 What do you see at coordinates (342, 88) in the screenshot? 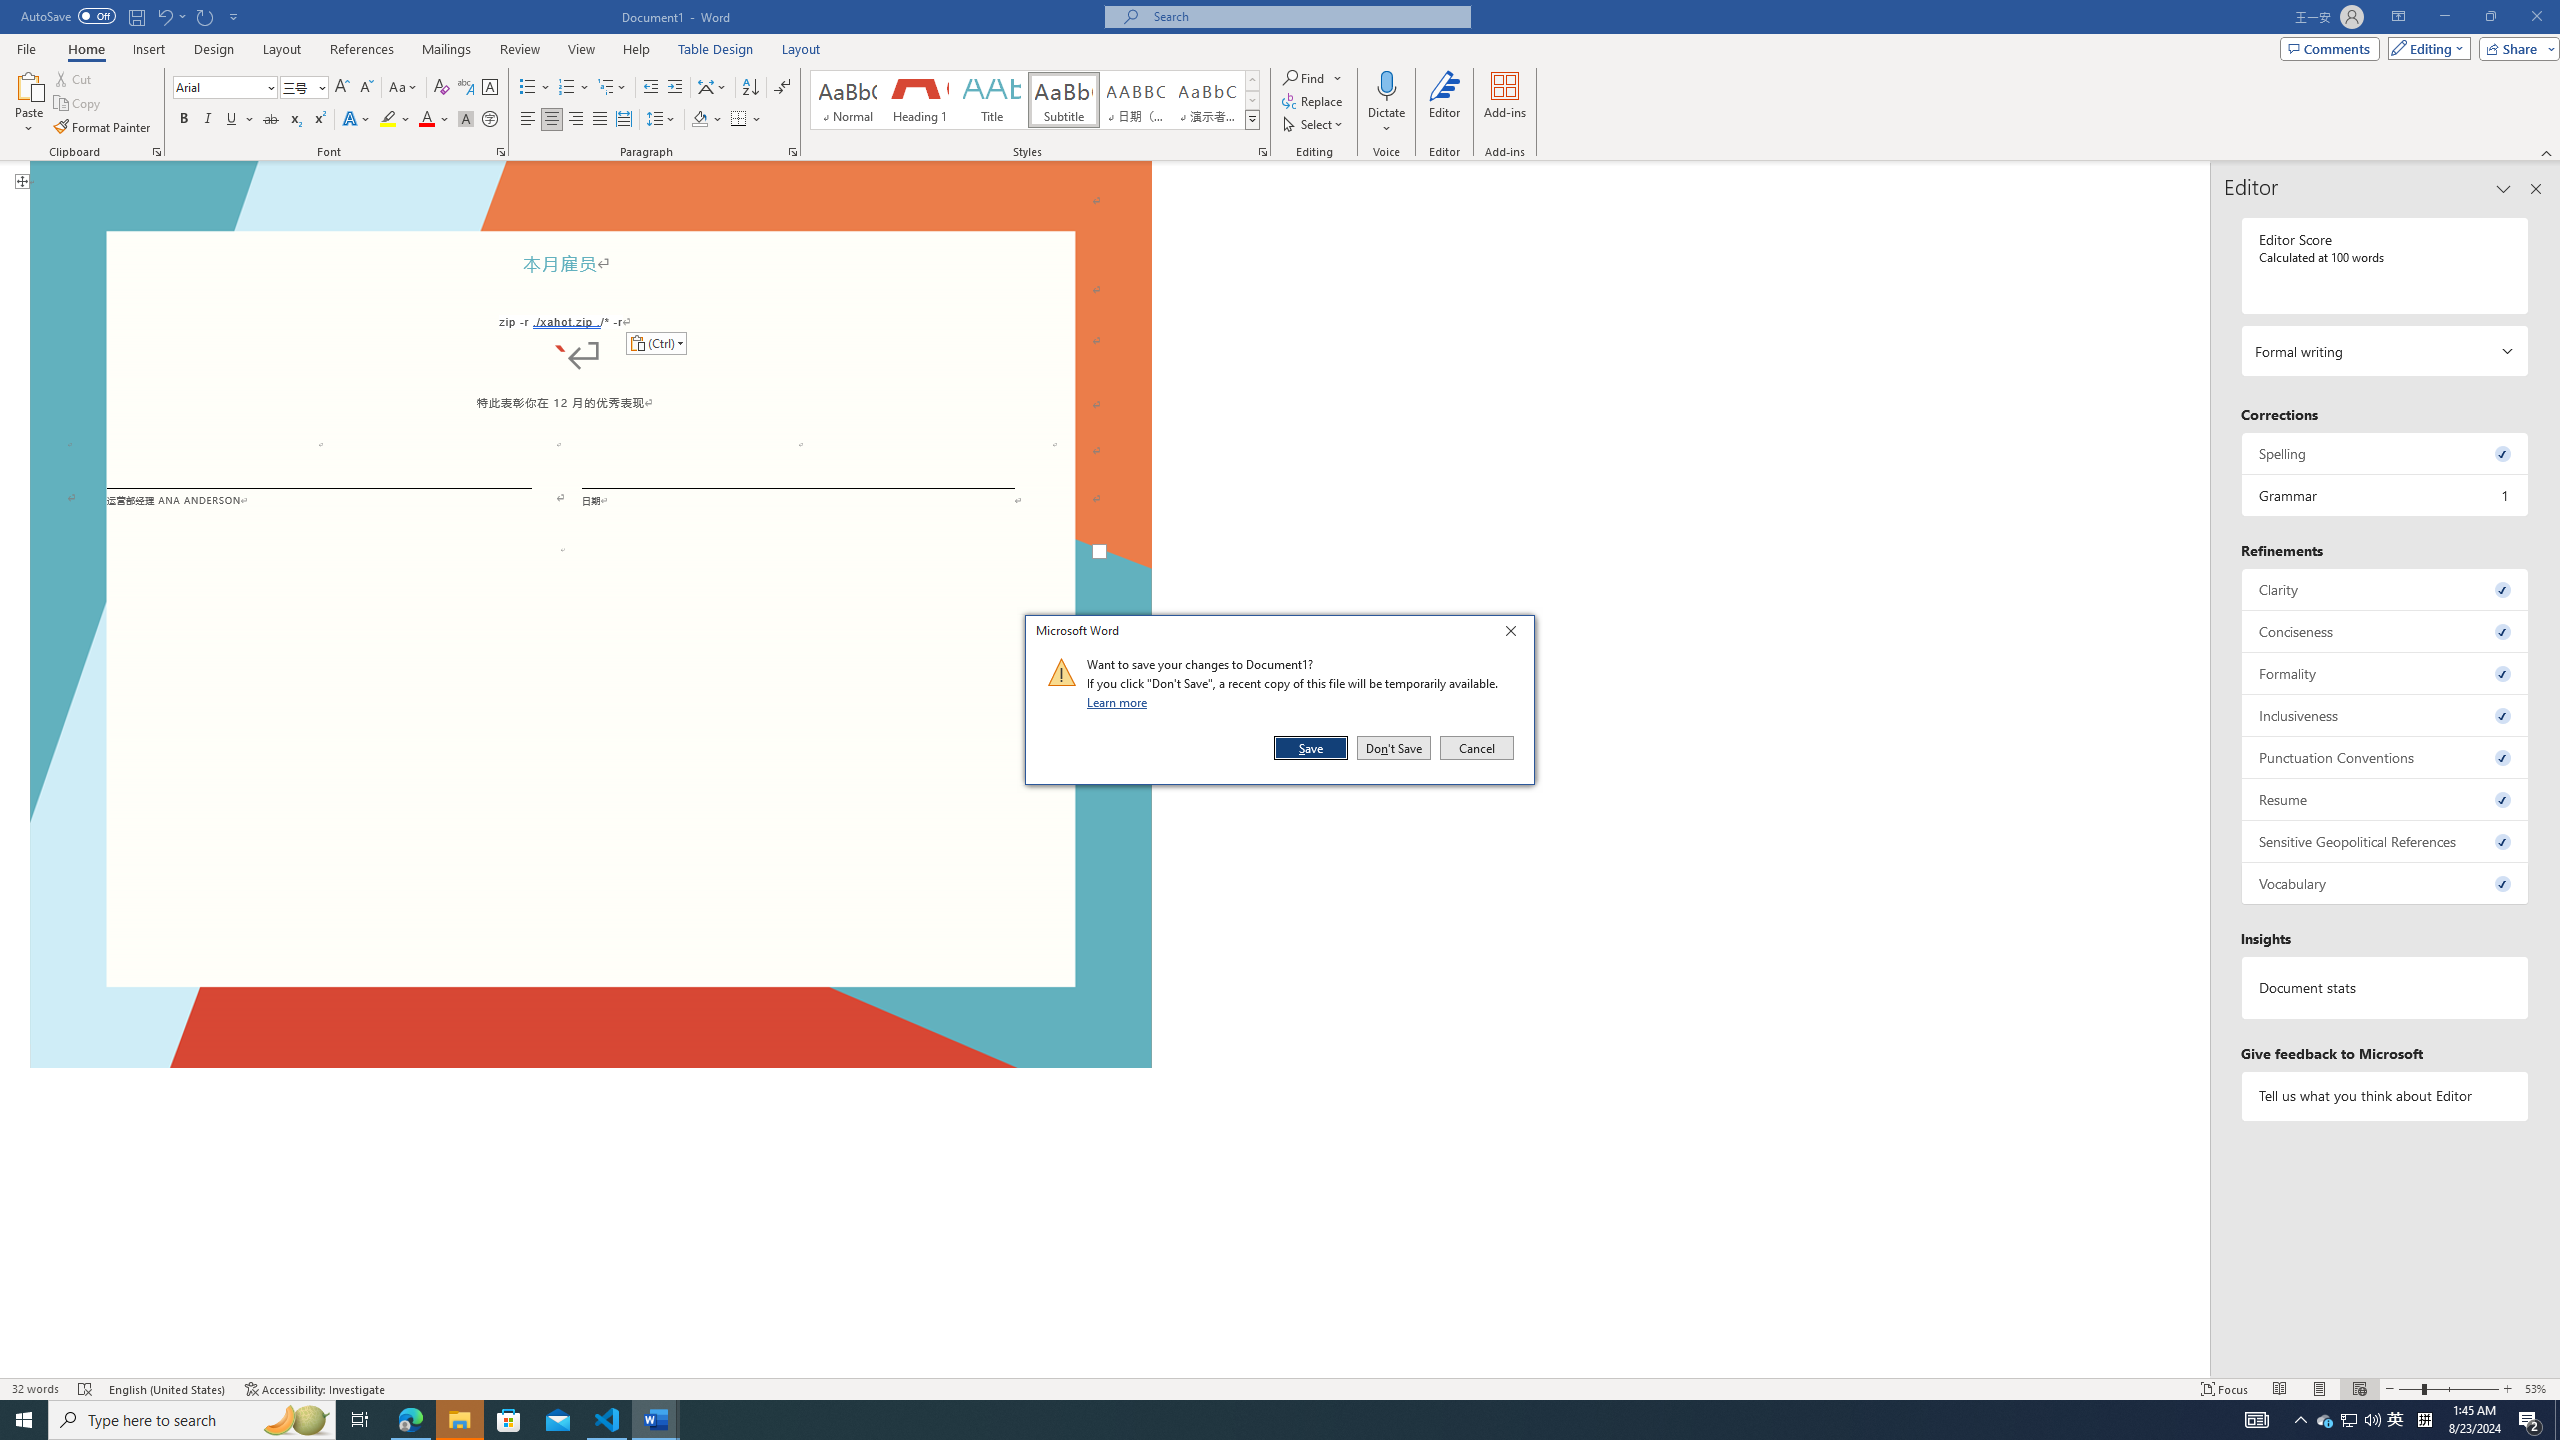
I see `Grow Font` at bounding box center [342, 88].